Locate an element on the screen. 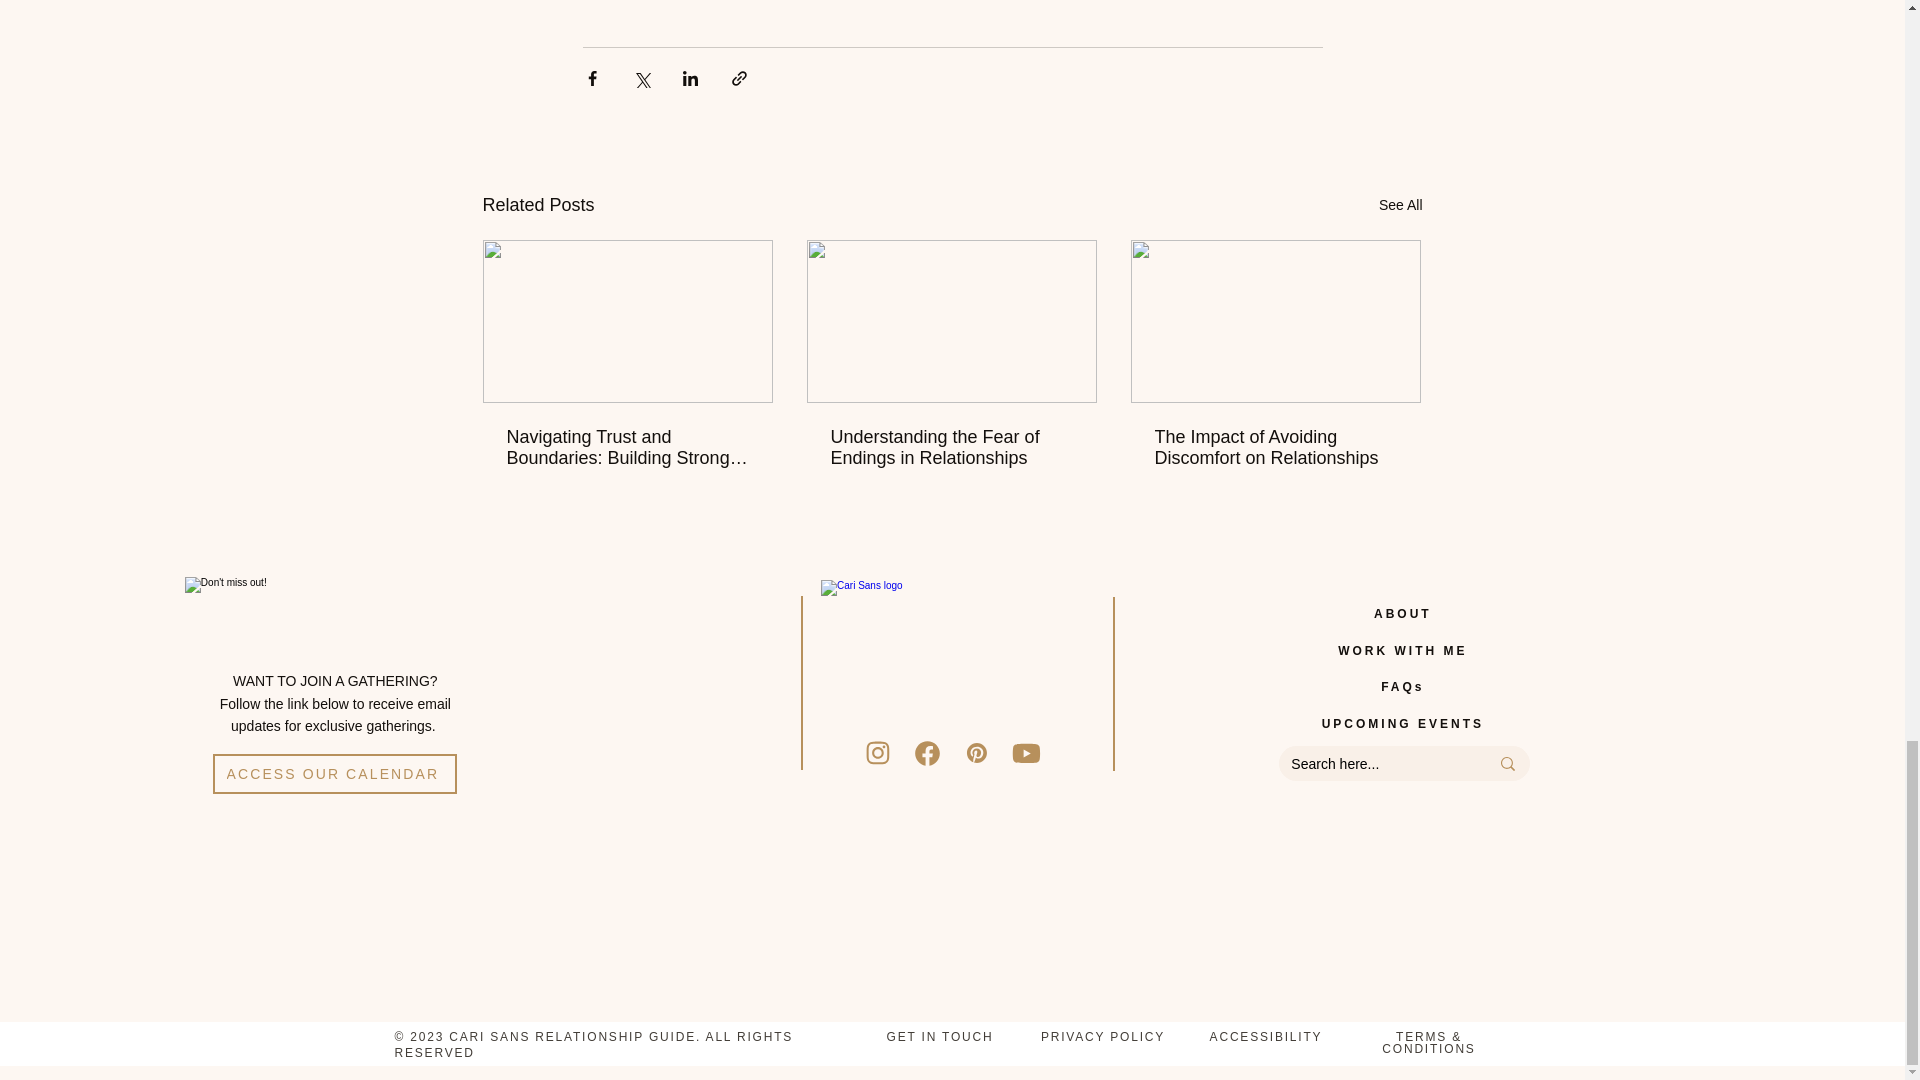  Navigate to Cari Sans Home  is located at coordinates (952, 658).